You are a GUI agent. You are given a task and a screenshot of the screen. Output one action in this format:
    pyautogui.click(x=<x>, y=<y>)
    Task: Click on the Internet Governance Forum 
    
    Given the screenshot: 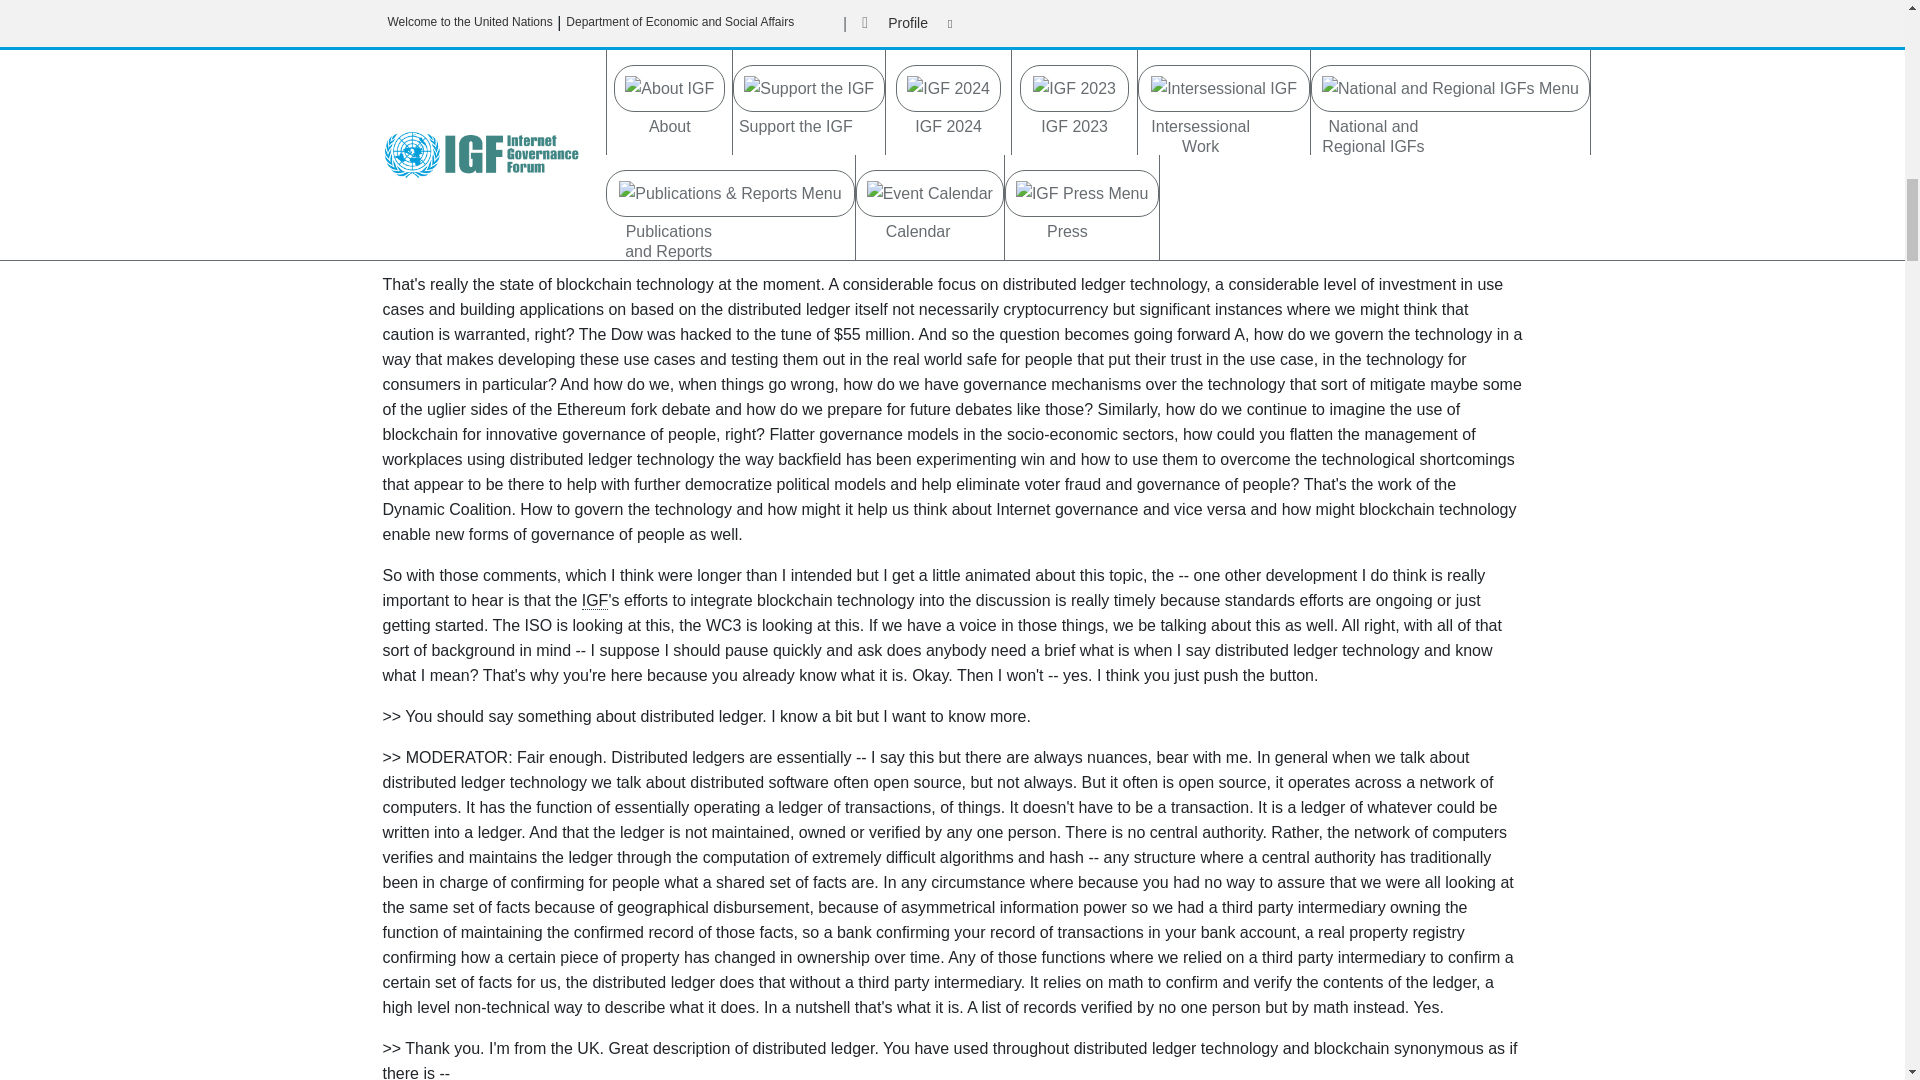 What is the action you would take?
    pyautogui.click(x=594, y=600)
    